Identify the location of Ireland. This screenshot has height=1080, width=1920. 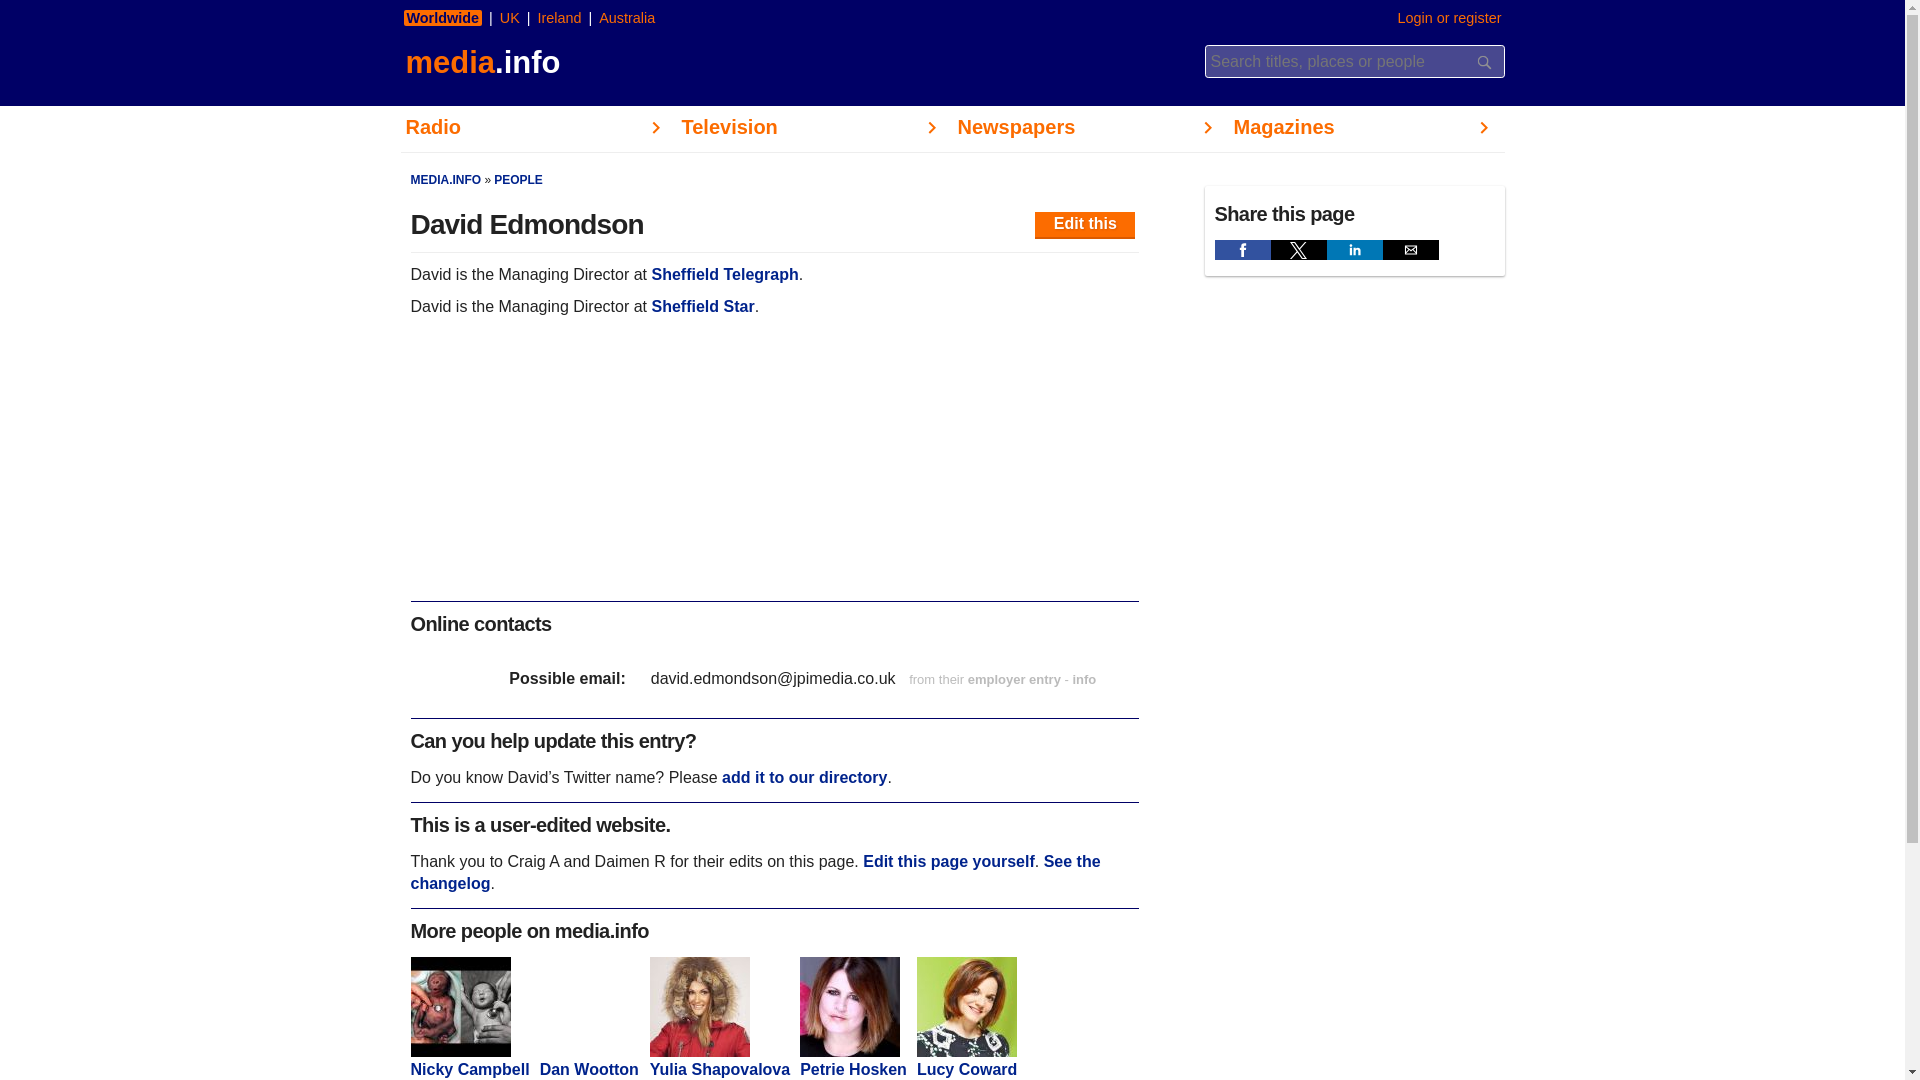
(558, 17).